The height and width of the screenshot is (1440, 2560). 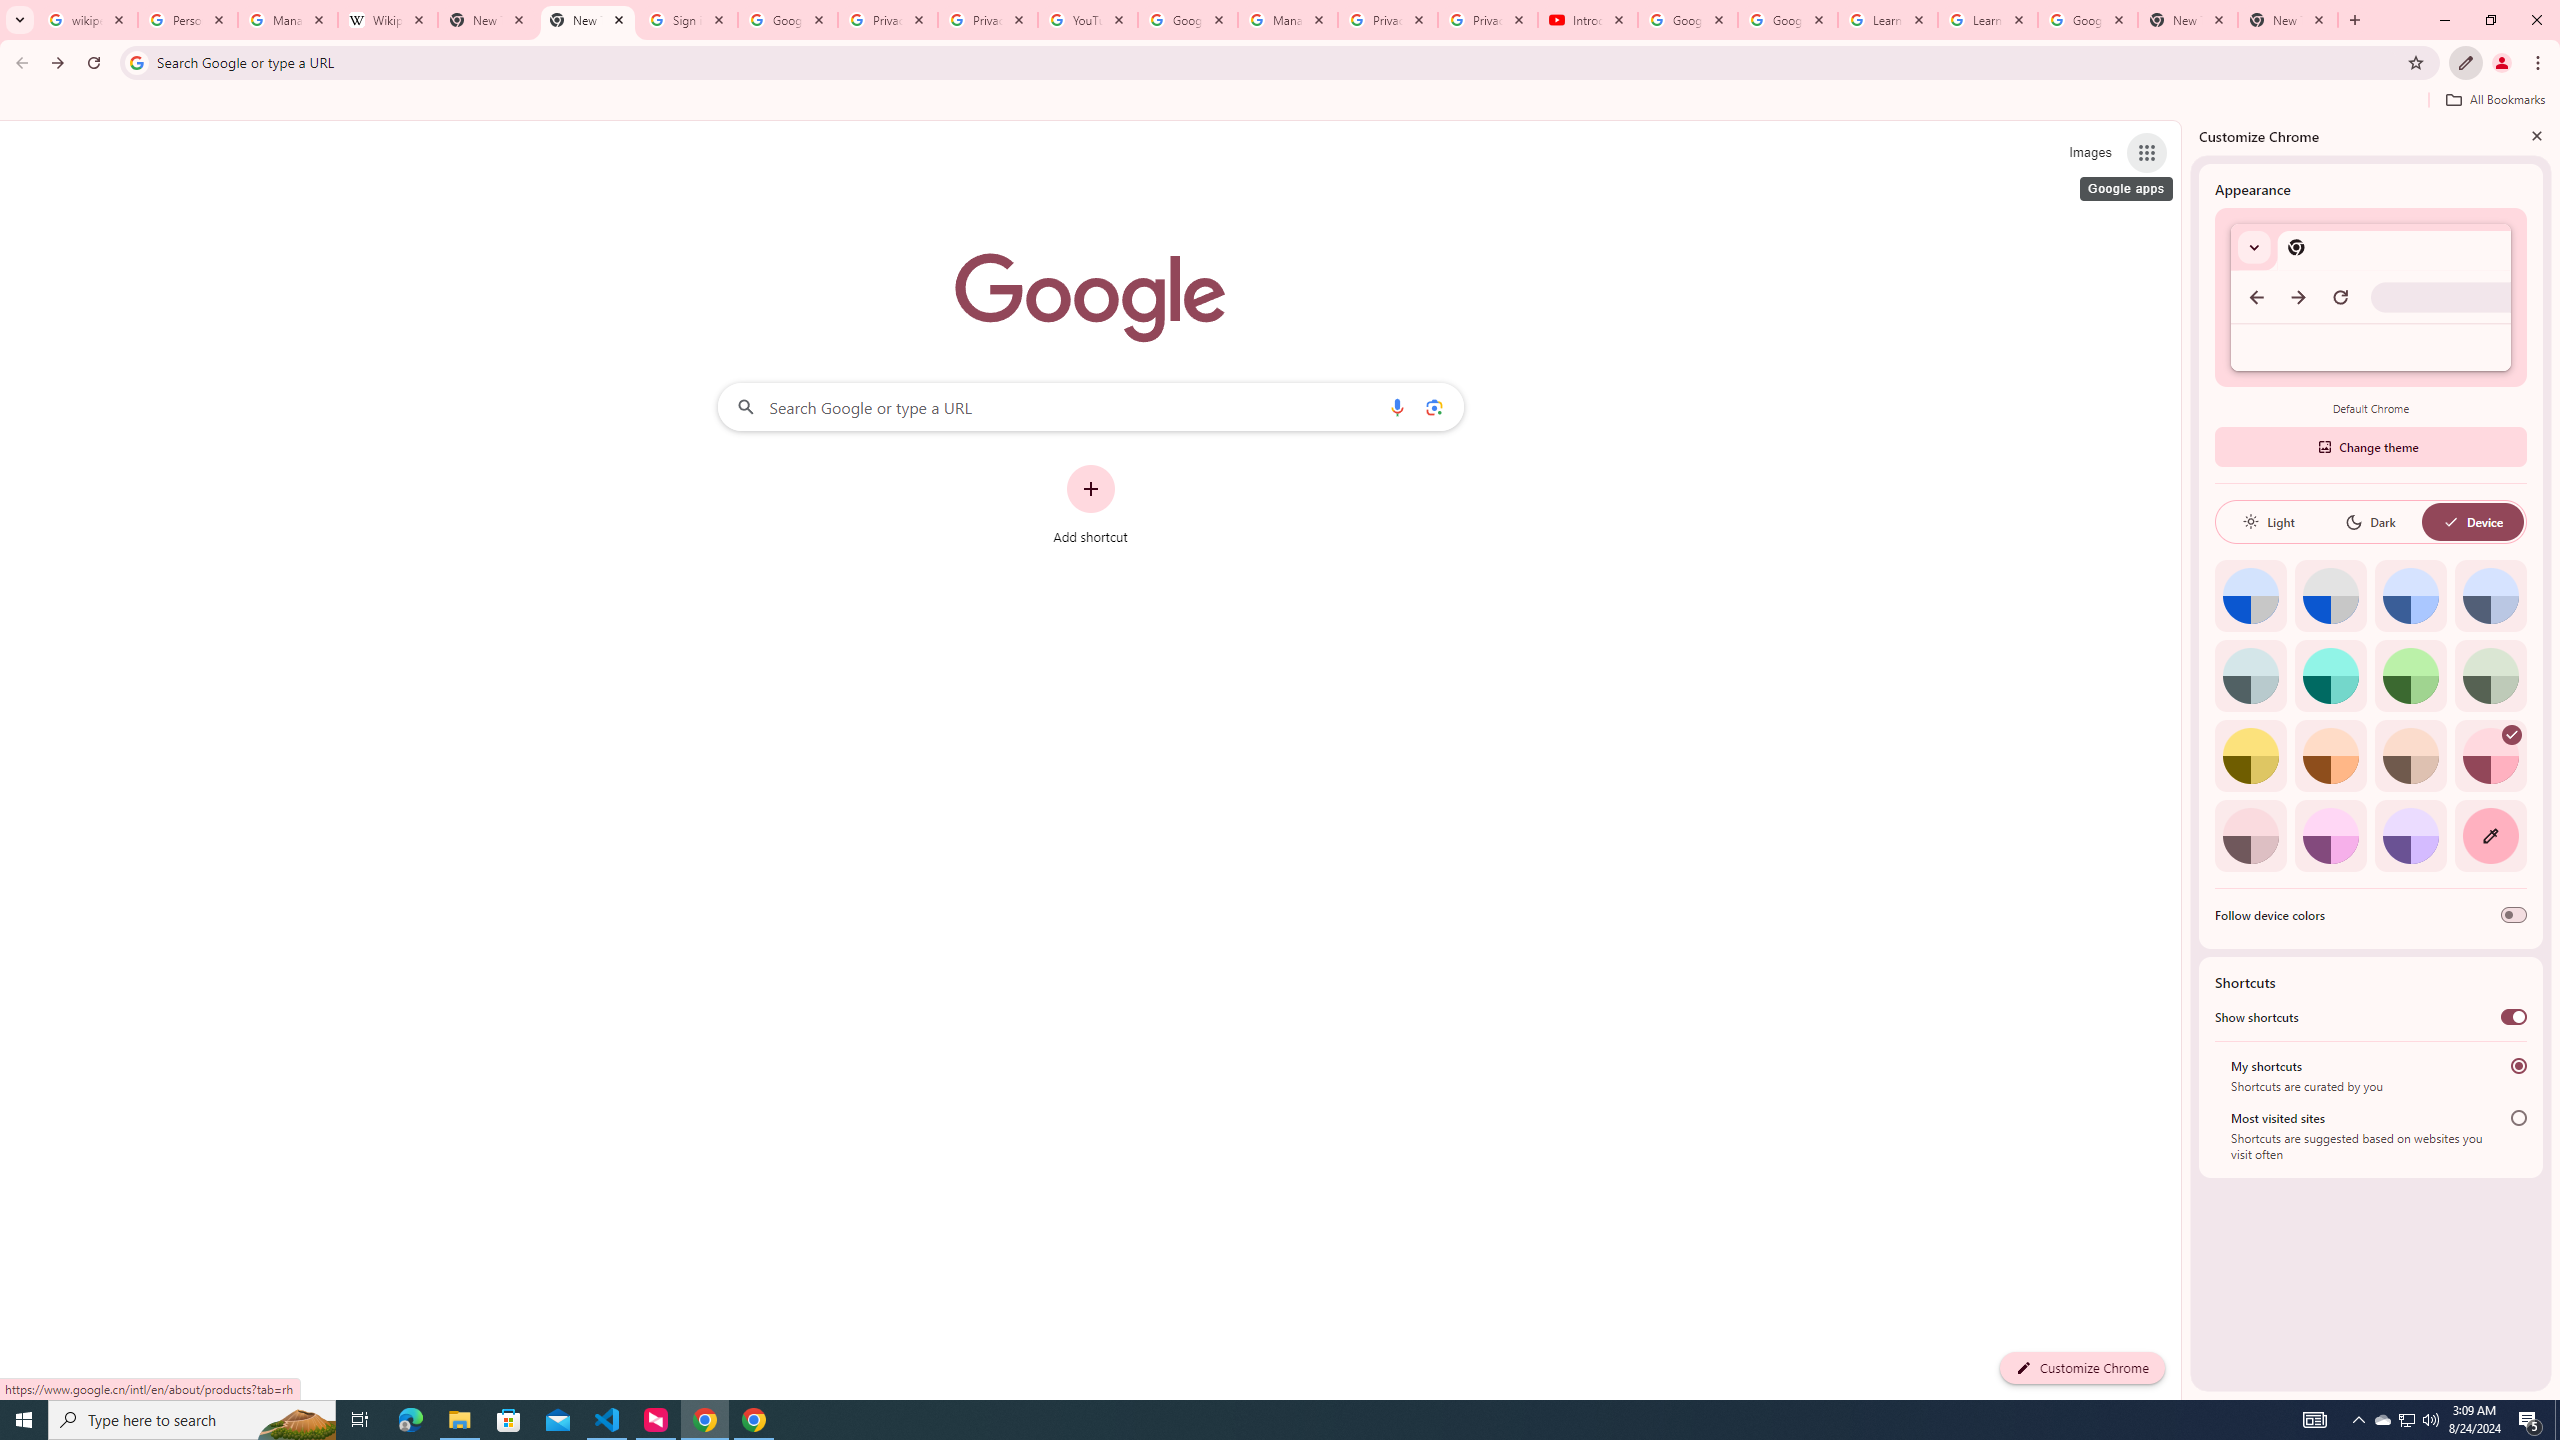 What do you see at coordinates (2330, 836) in the screenshot?
I see `Fuchsia` at bounding box center [2330, 836].